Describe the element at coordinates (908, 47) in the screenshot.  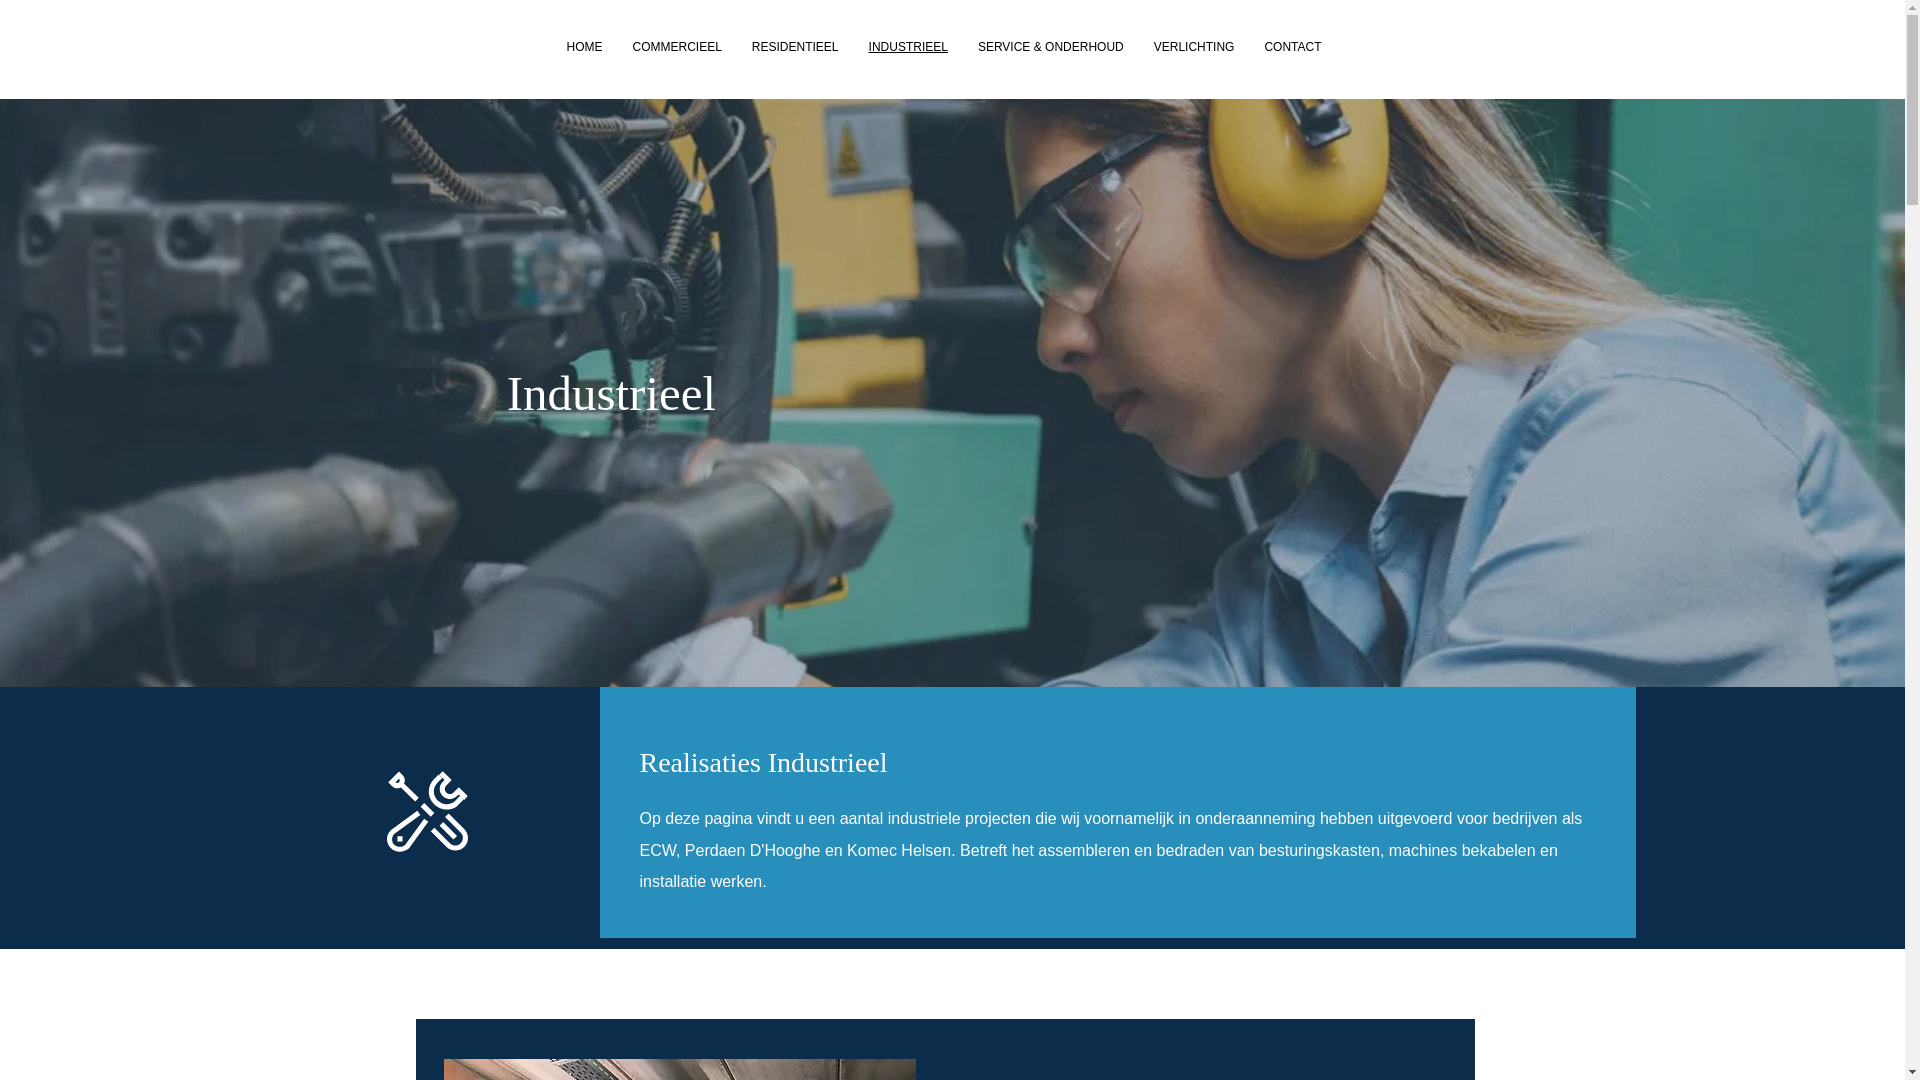
I see `INDUSTRIEEL` at that location.